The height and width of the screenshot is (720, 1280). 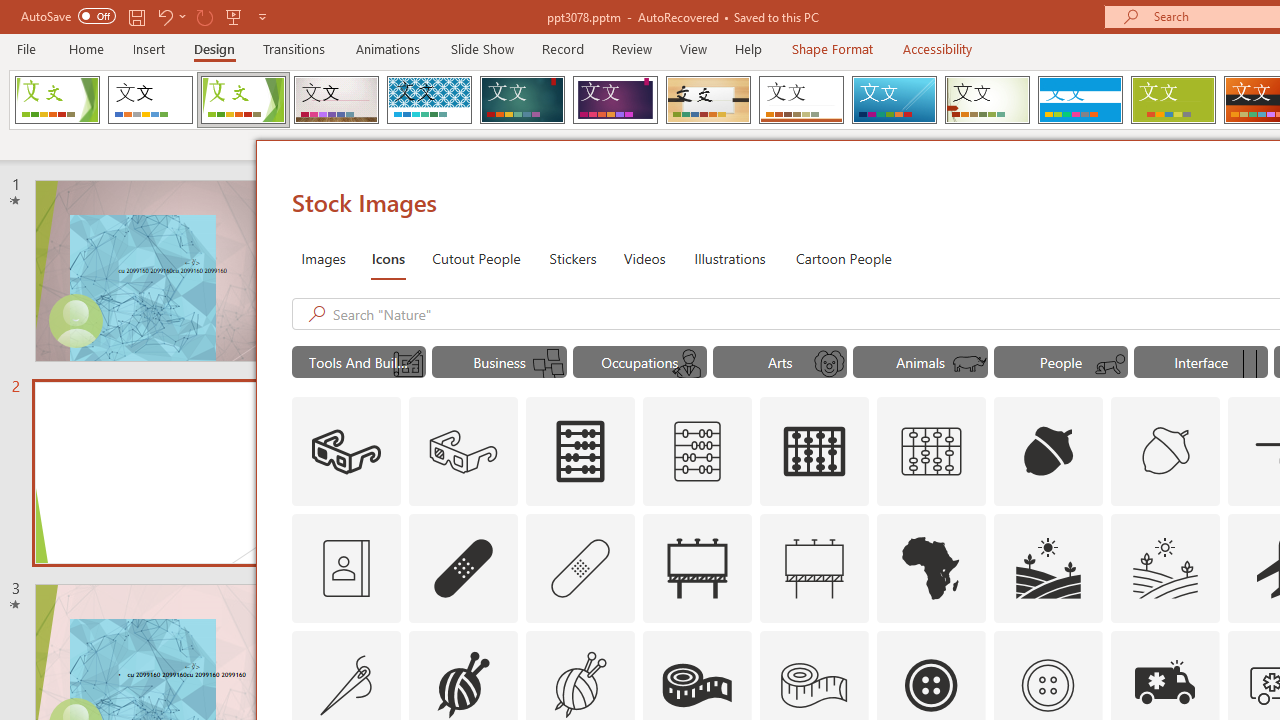 I want to click on Videos, so click(x=644, y=258).